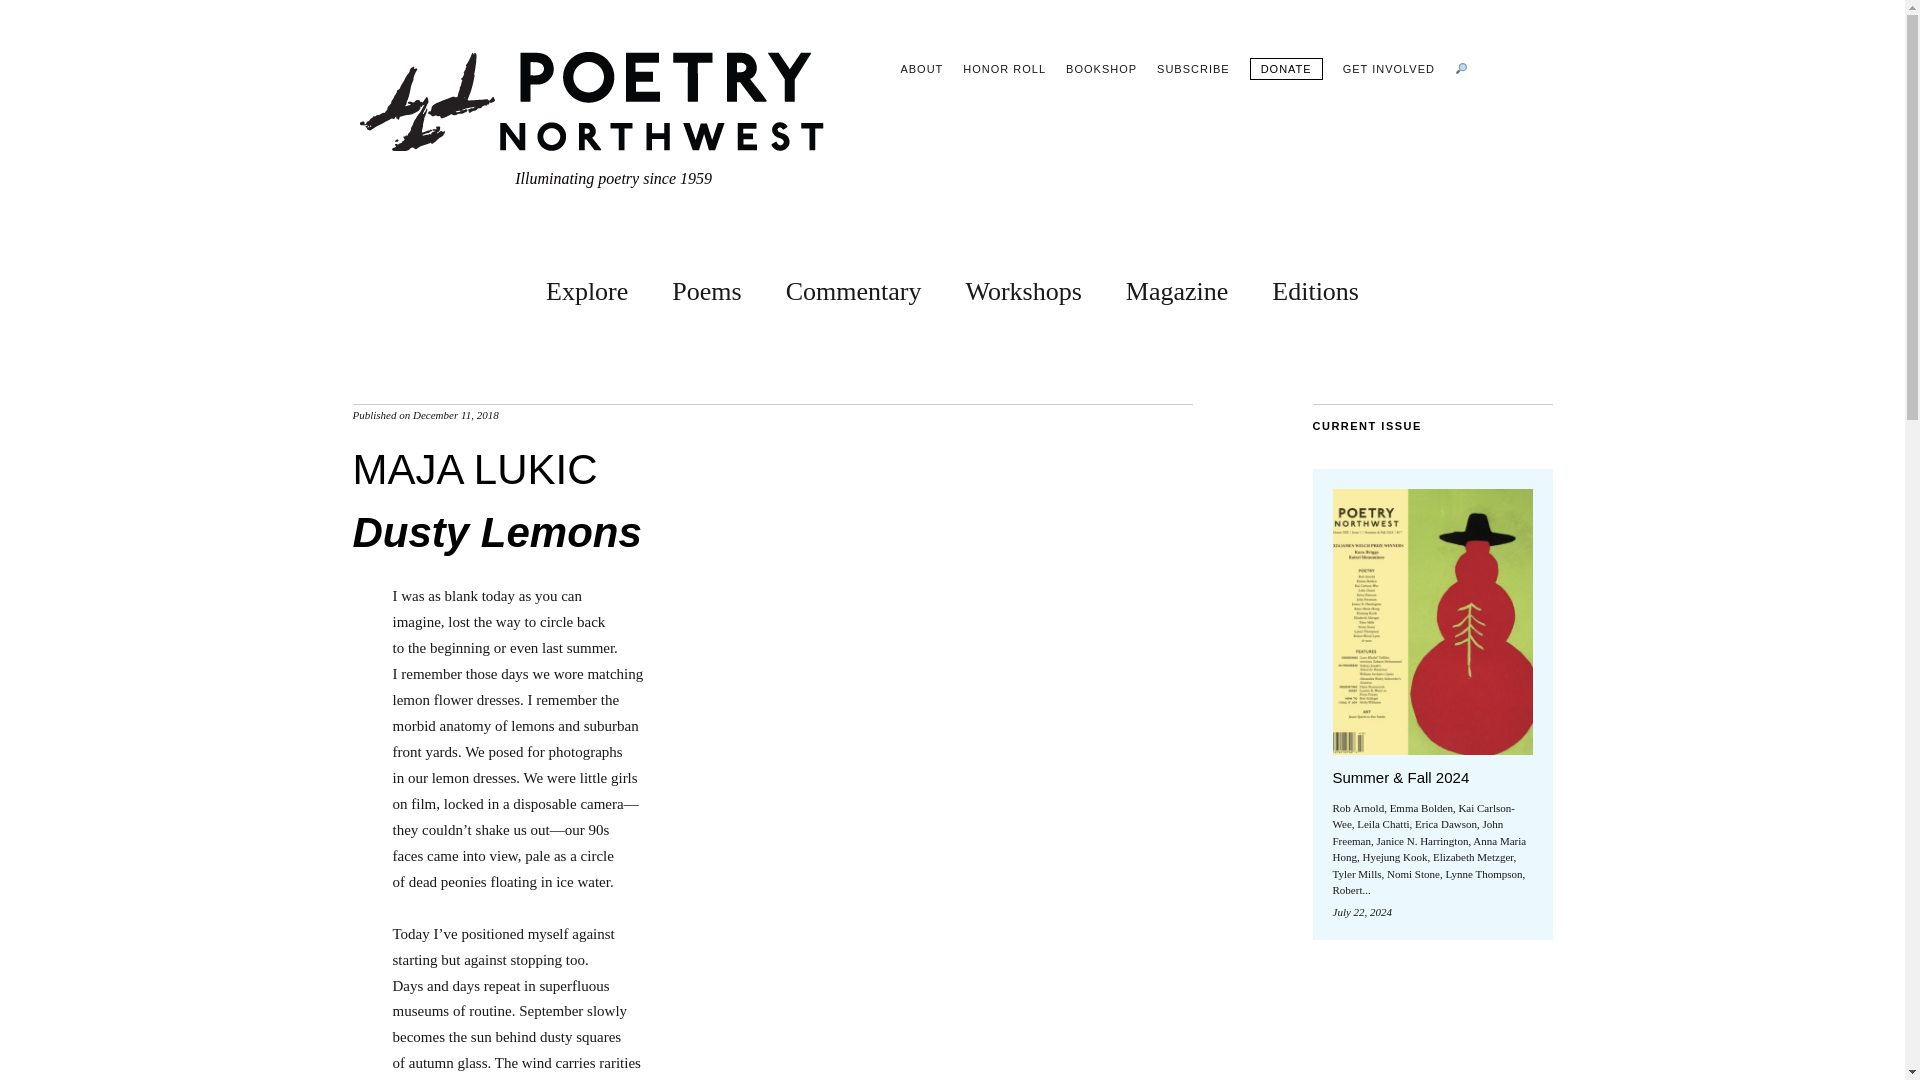 The width and height of the screenshot is (1920, 1080). I want to click on Commentary, so click(853, 287).